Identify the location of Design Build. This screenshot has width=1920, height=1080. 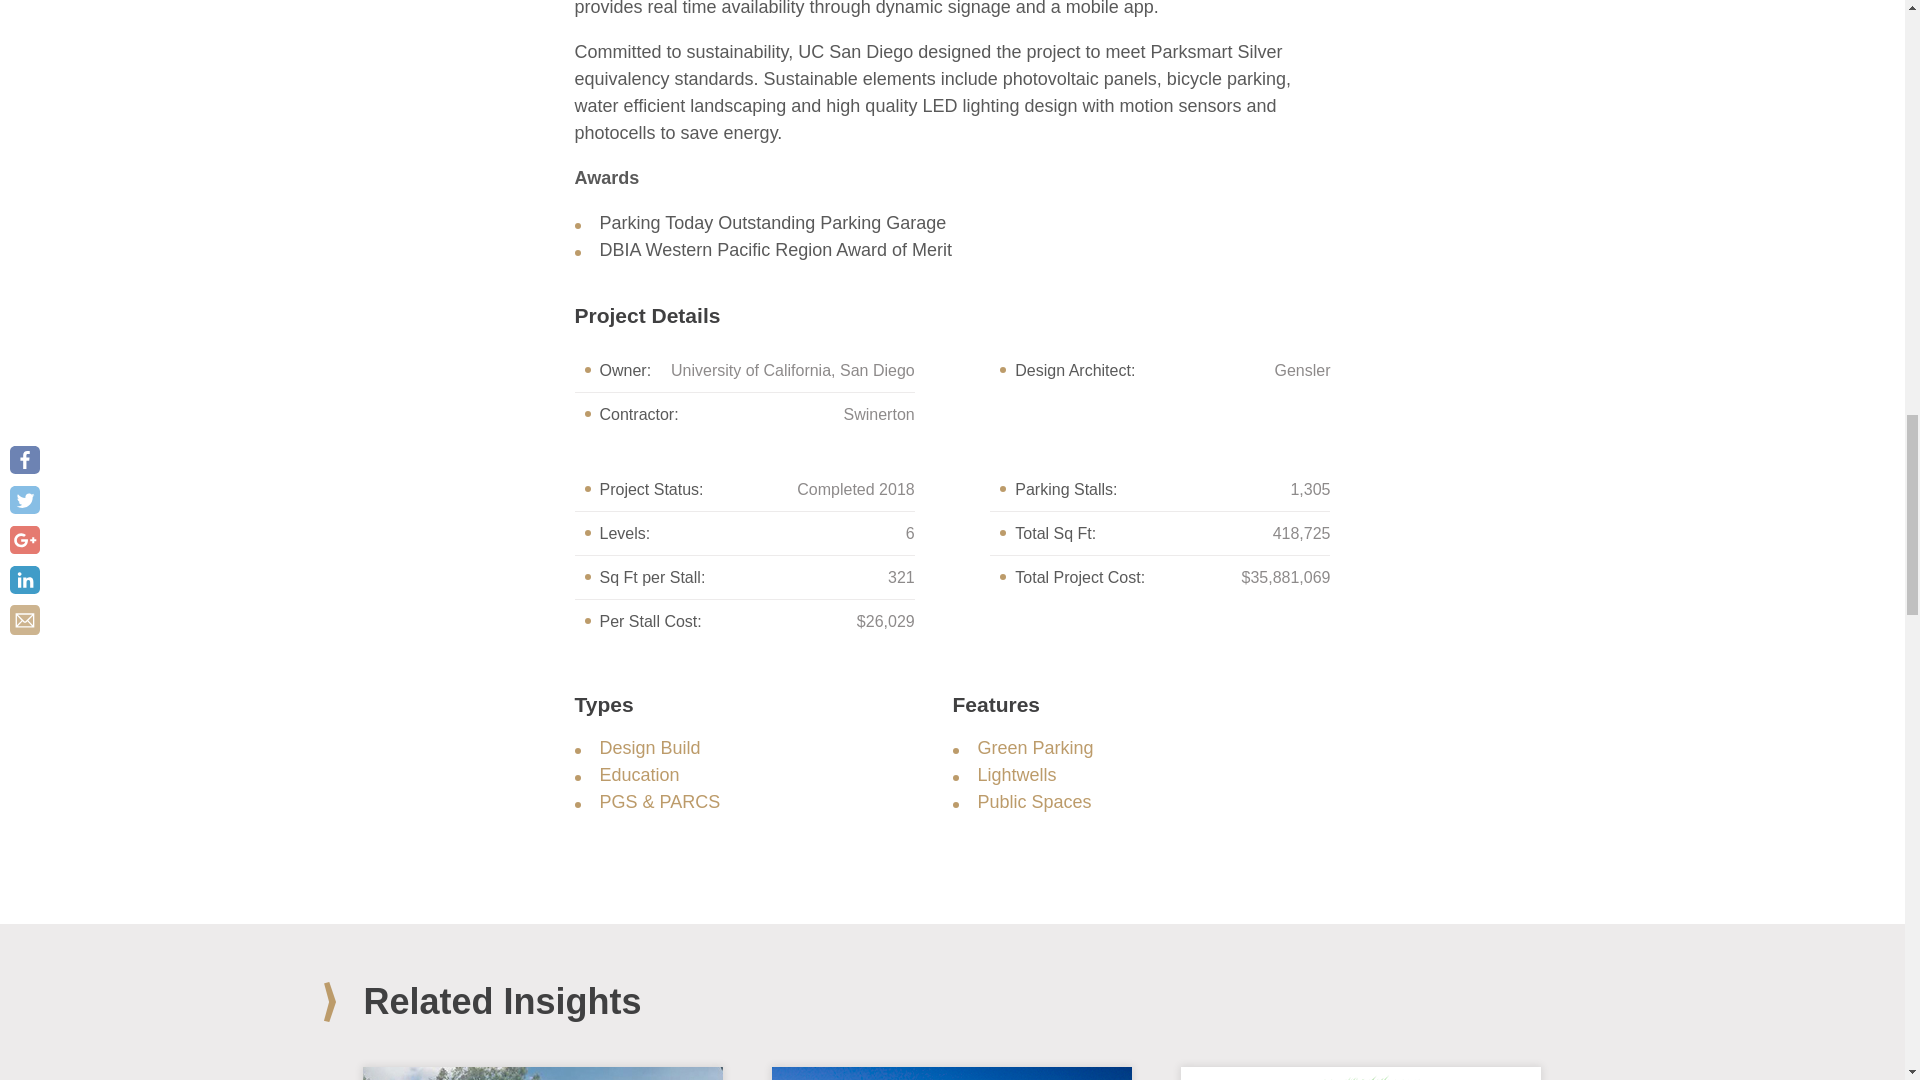
(650, 748).